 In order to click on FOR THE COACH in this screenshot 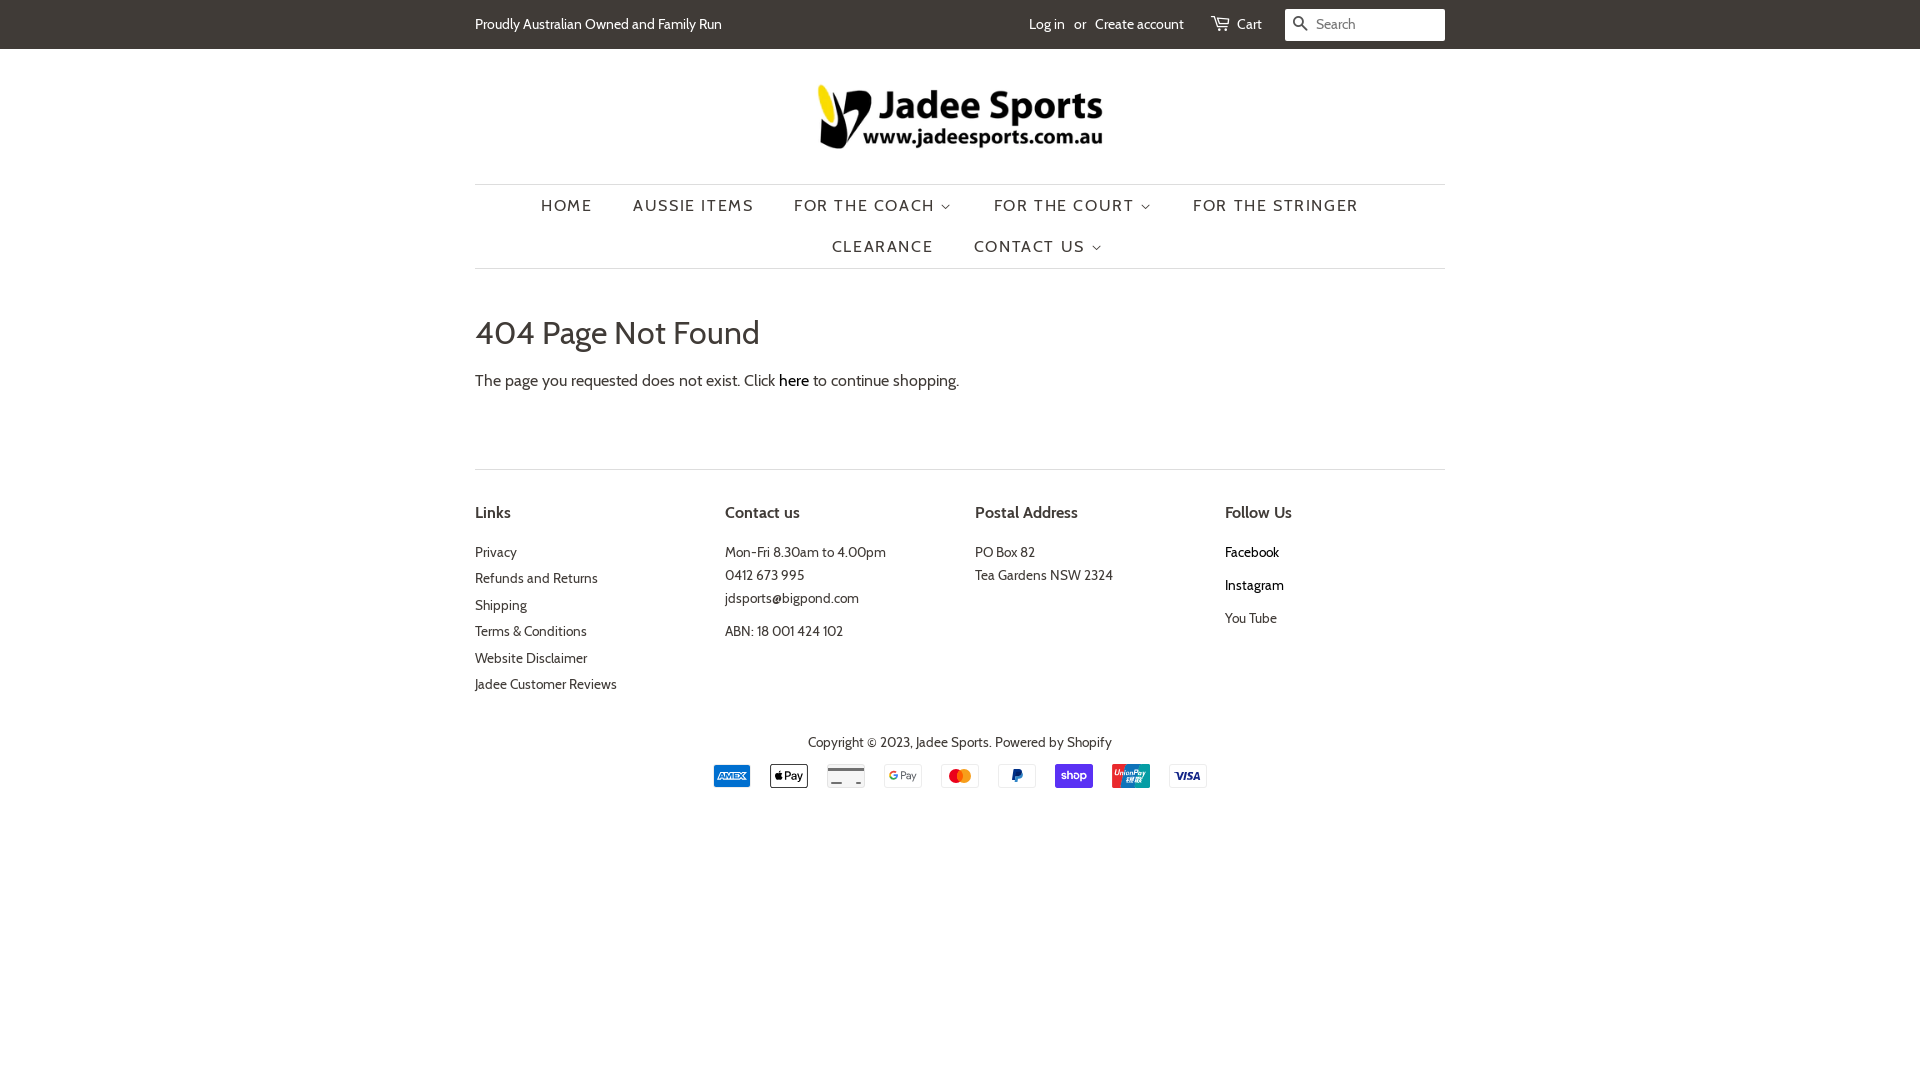, I will do `click(876, 206)`.